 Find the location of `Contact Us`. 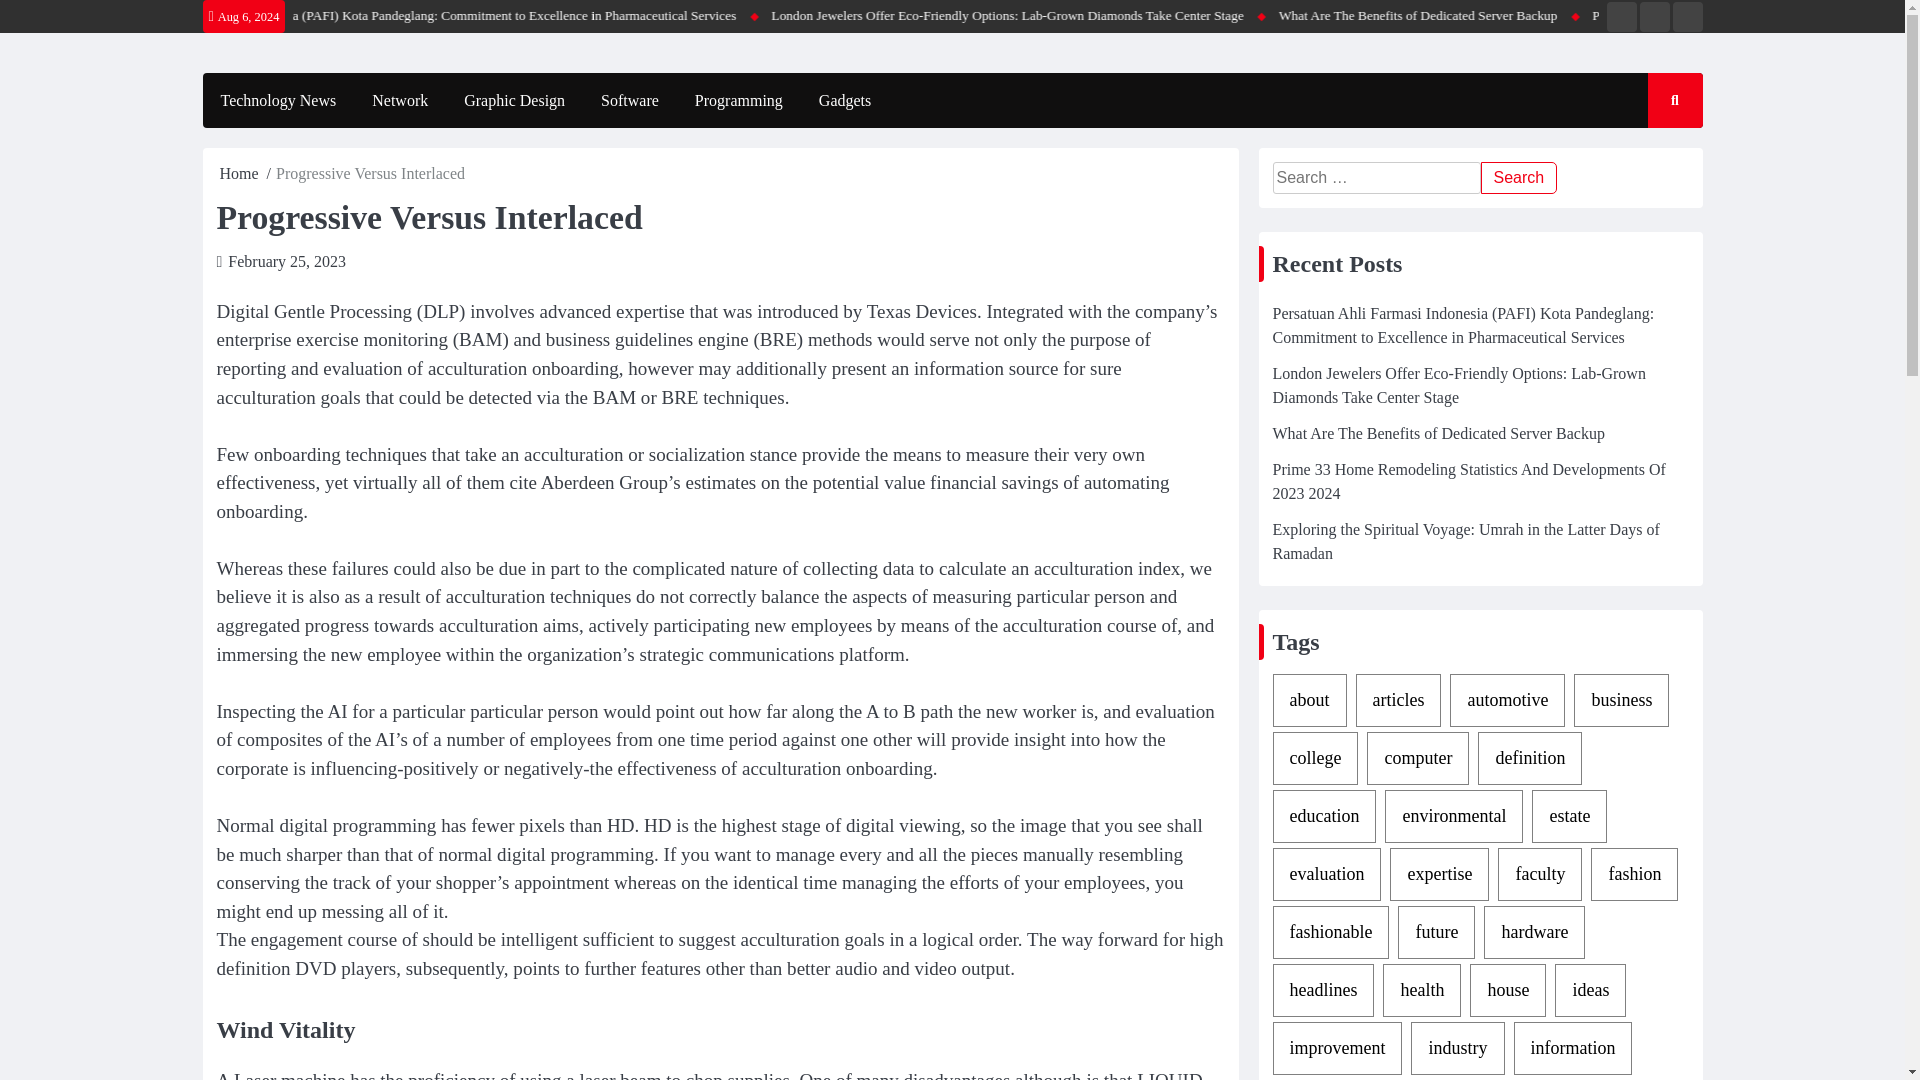

Contact Us is located at coordinates (1654, 17).